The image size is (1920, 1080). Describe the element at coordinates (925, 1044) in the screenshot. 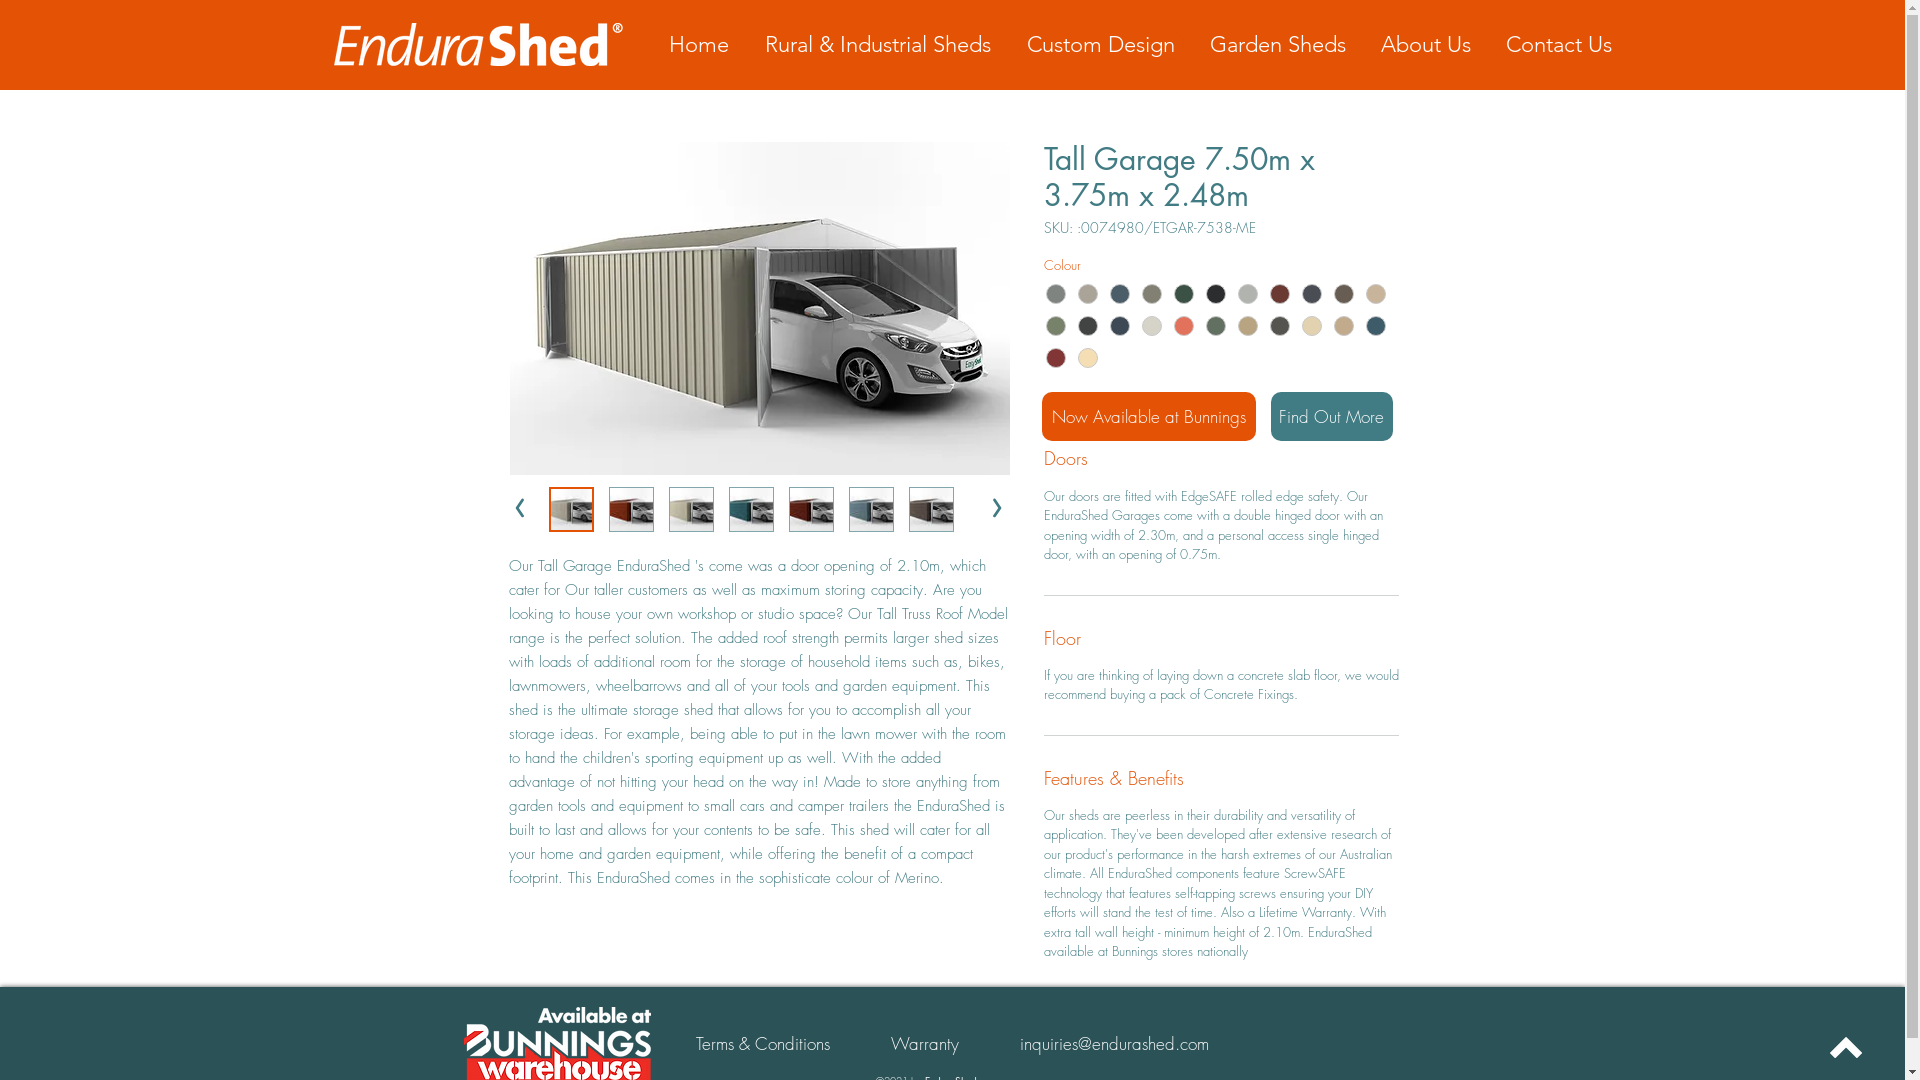

I see `Warranty` at that location.